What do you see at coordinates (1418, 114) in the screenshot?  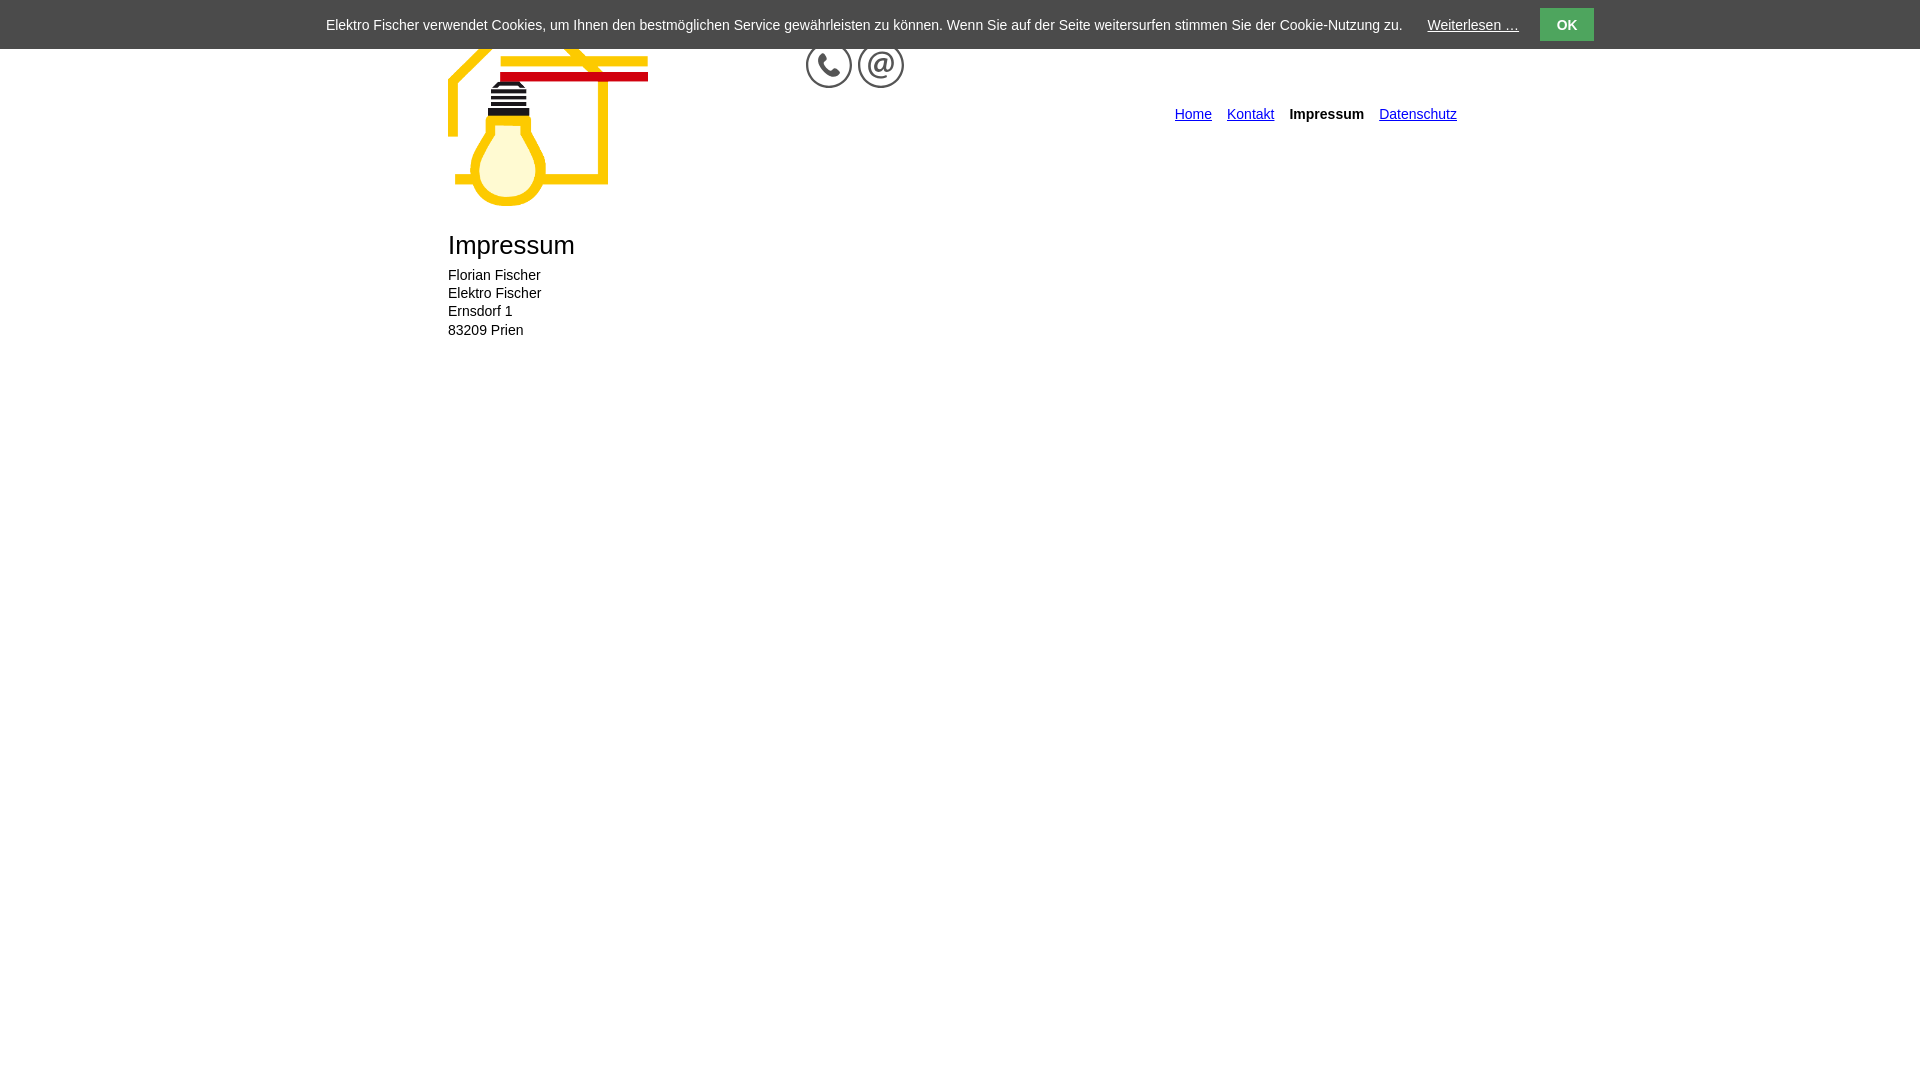 I see `Datenschutz` at bounding box center [1418, 114].